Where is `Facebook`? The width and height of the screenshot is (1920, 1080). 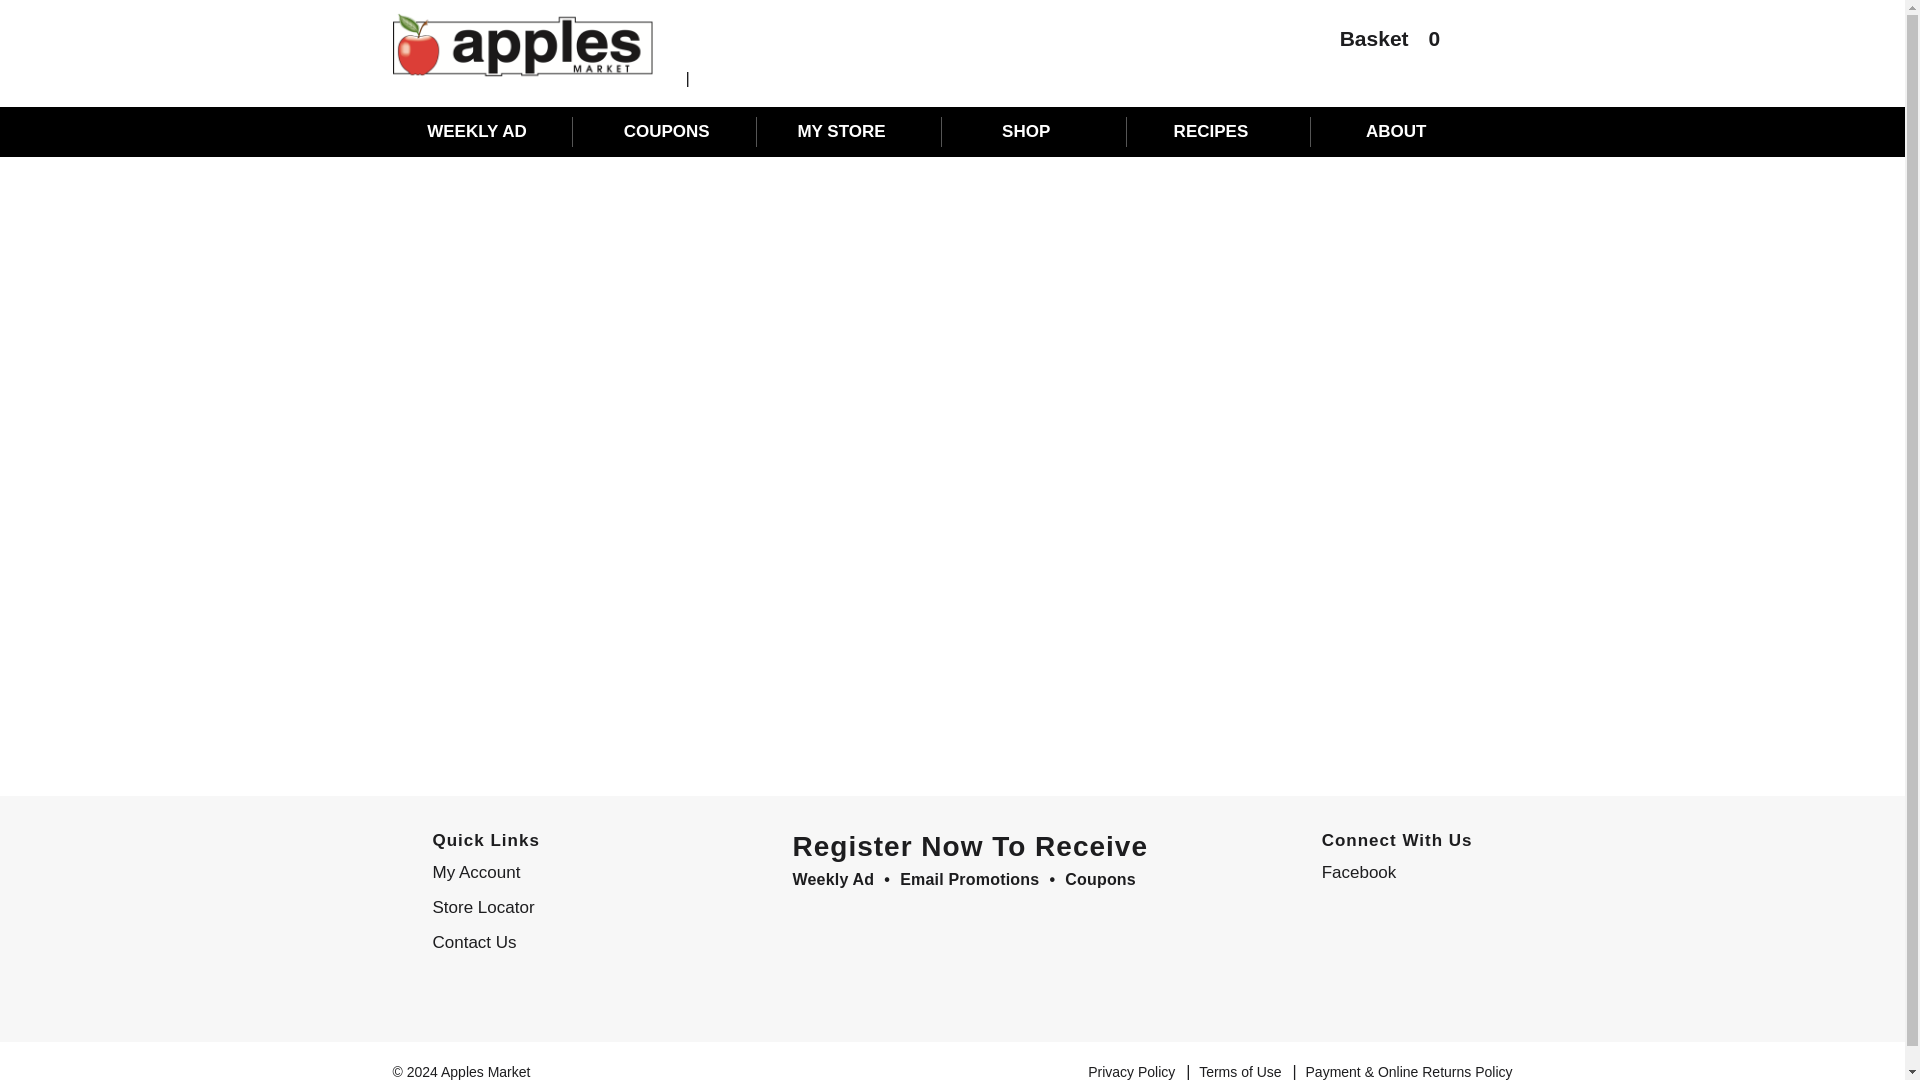 Facebook is located at coordinates (1392, 872).